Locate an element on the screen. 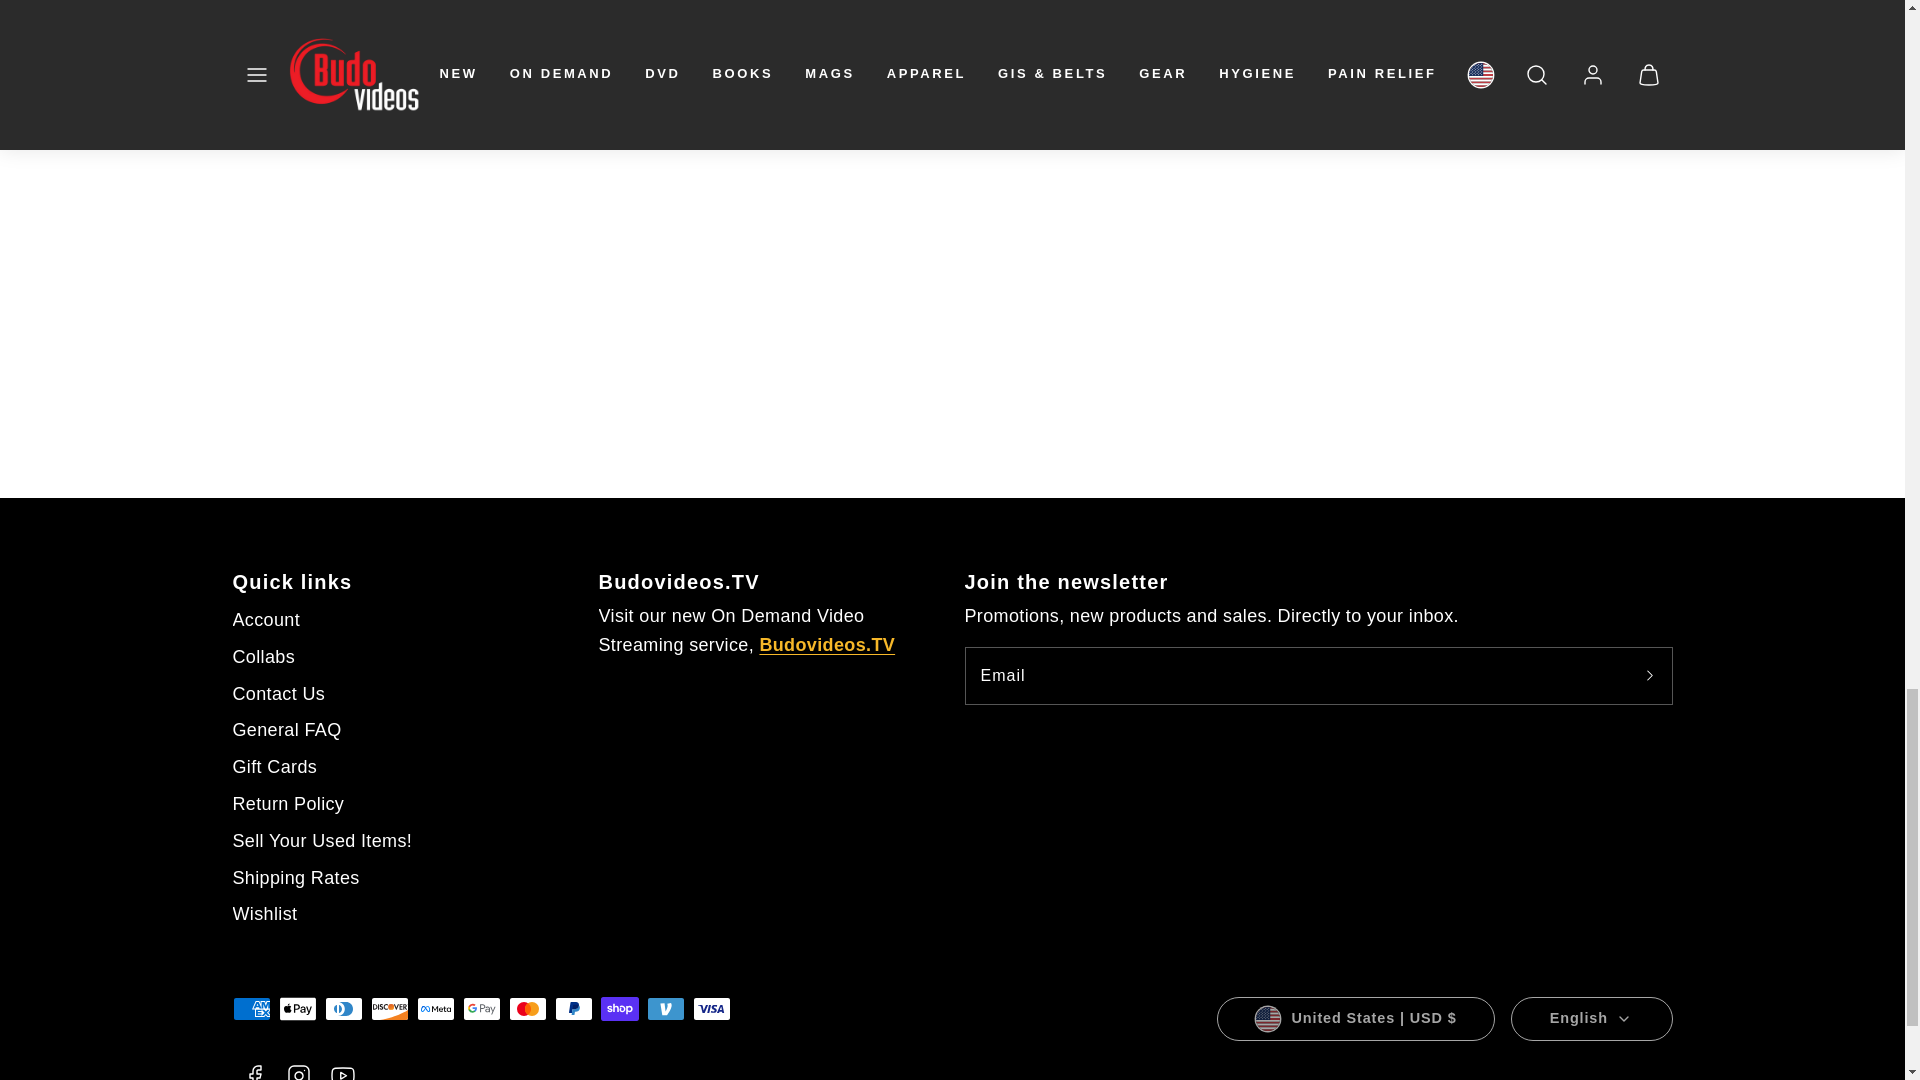 The width and height of the screenshot is (1920, 1080). Mastercard is located at coordinates (526, 1008).